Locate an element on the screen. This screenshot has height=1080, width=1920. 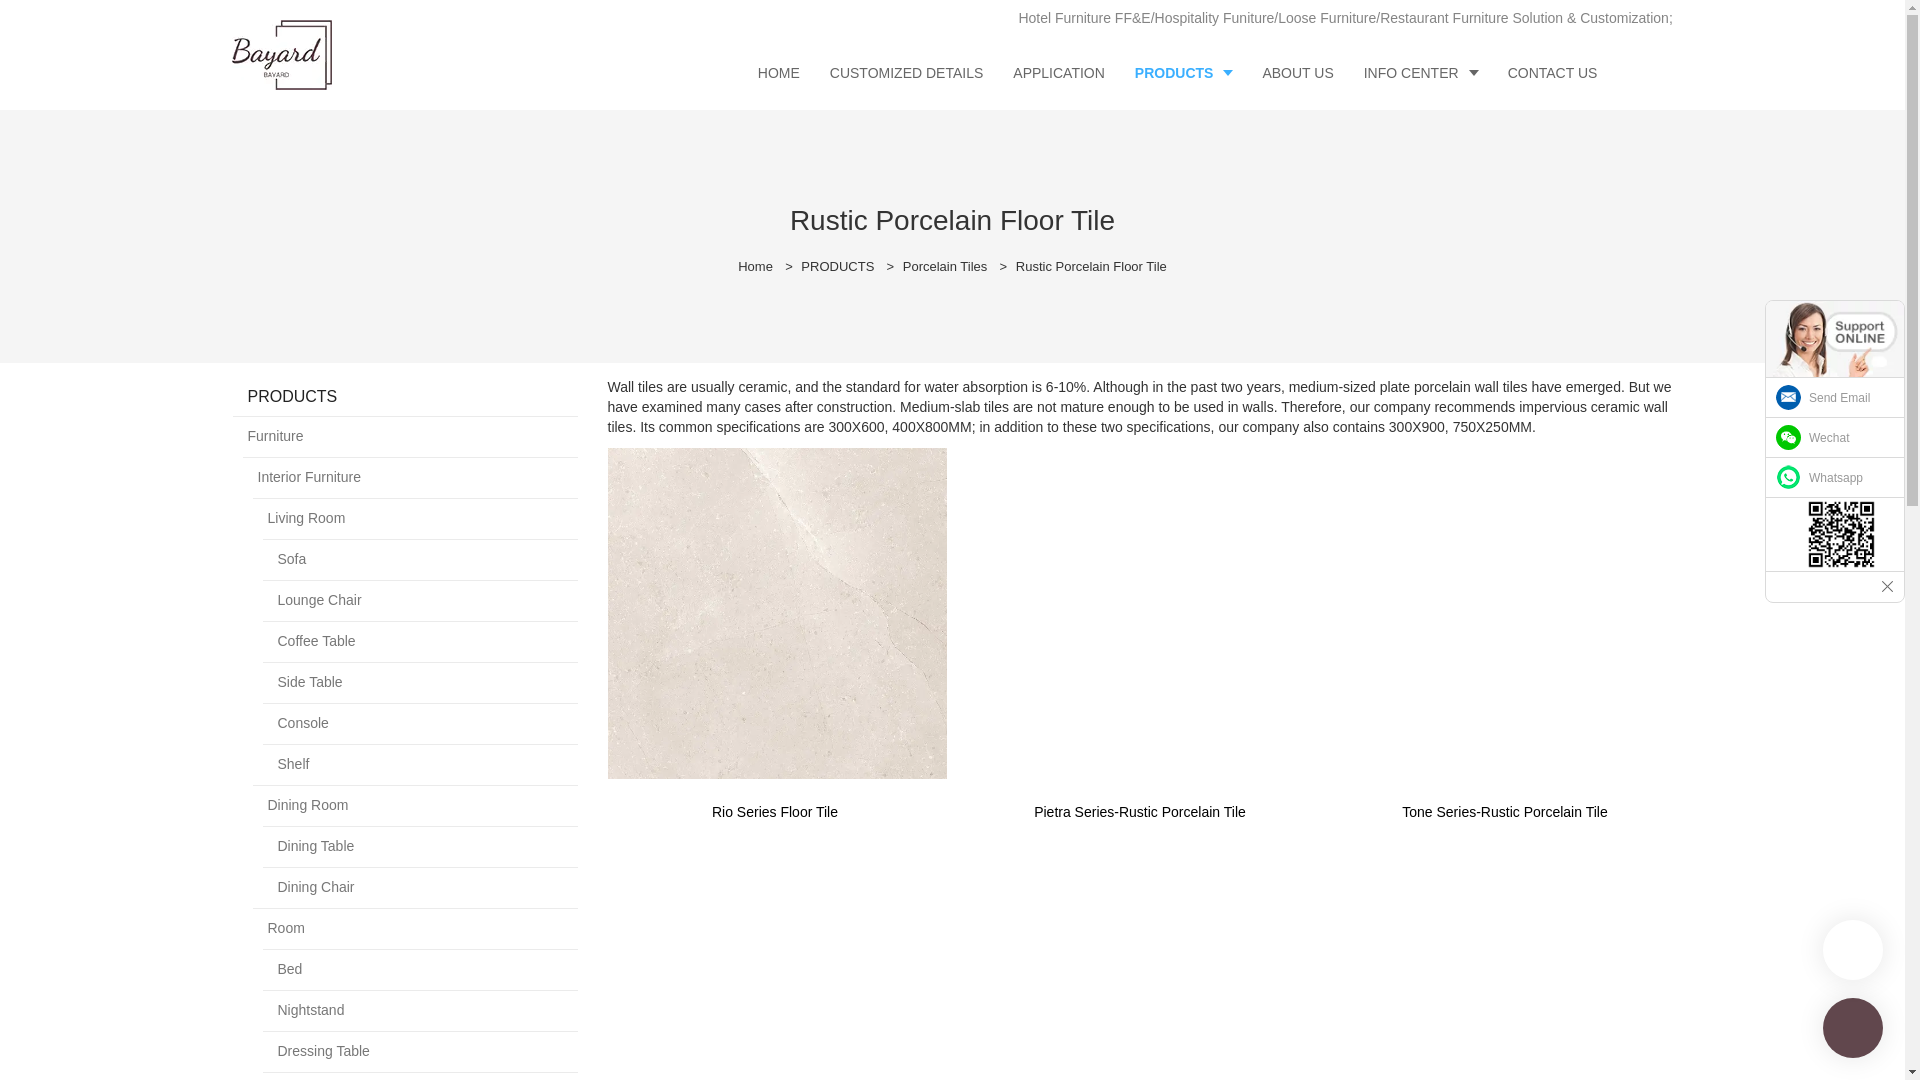
INFO CENTER is located at coordinates (1421, 72).